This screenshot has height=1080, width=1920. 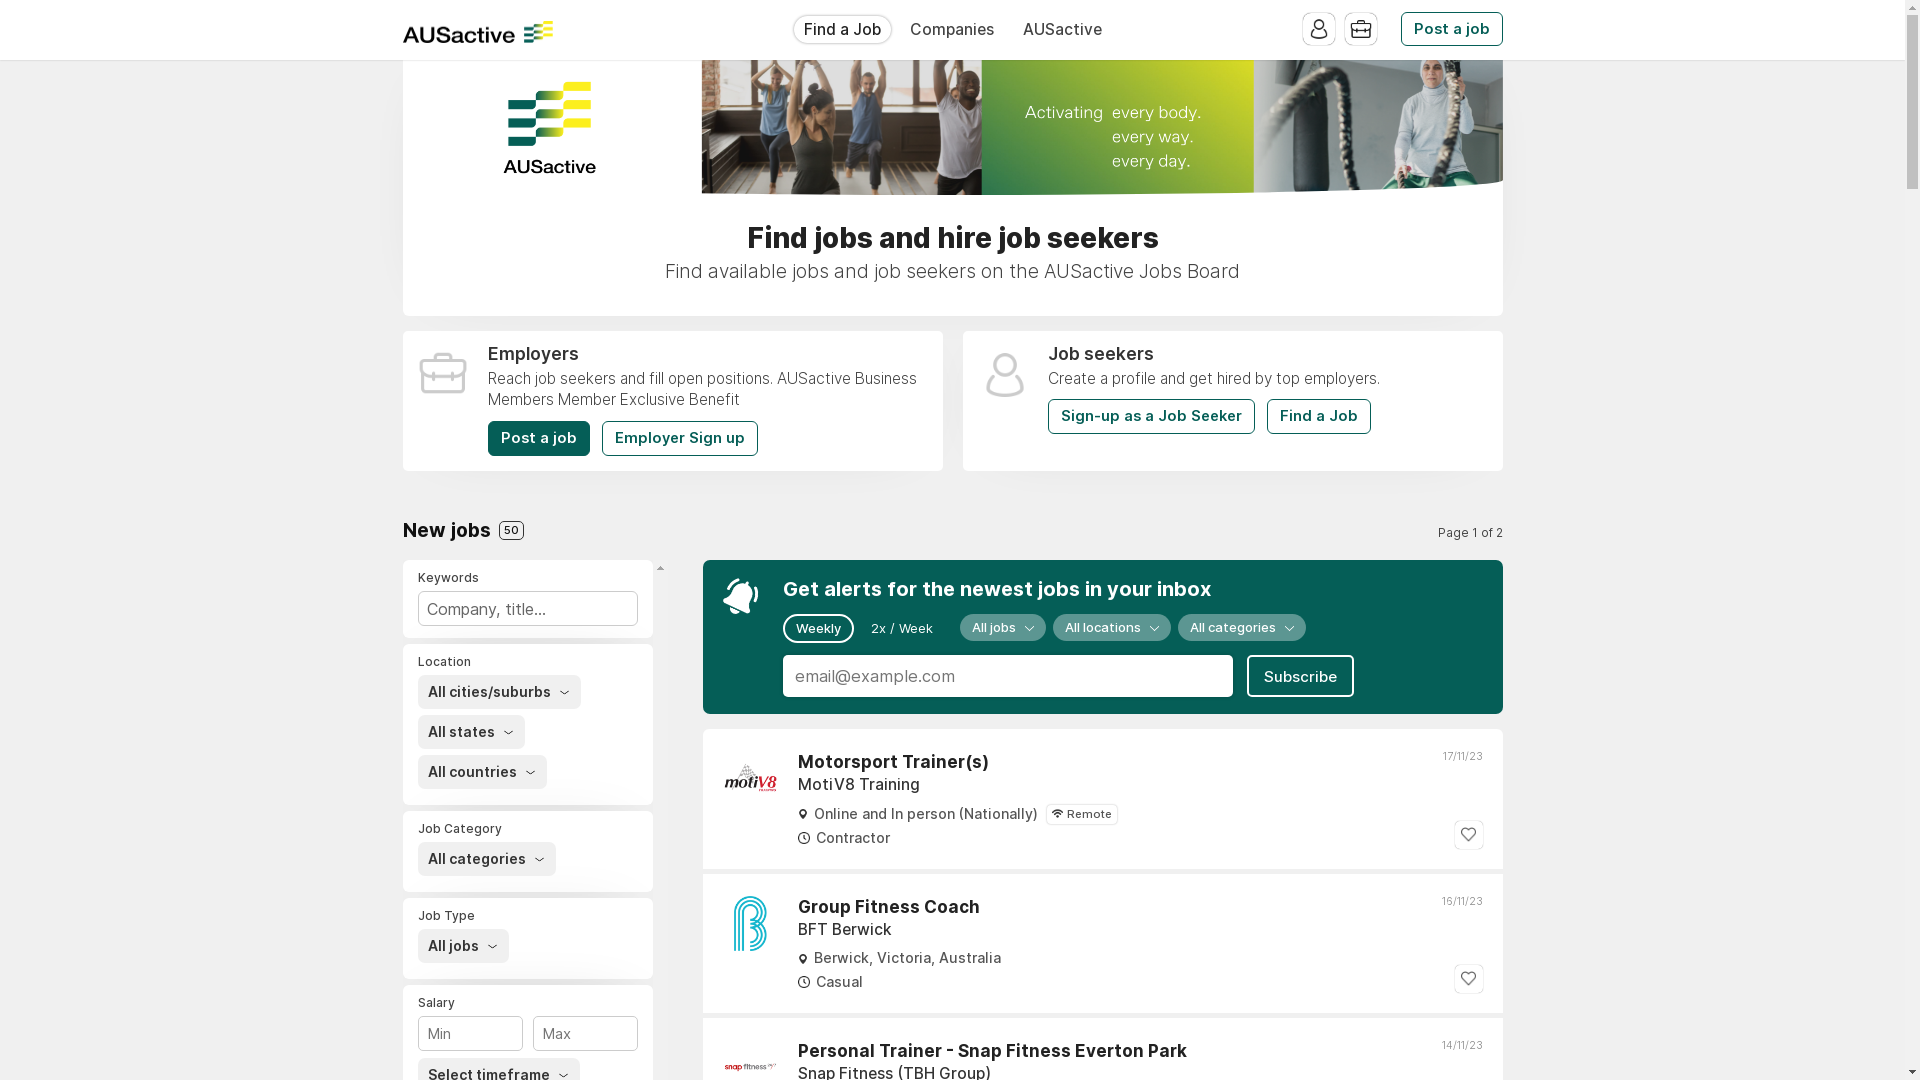 I want to click on AUSactive, so click(x=1062, y=30).